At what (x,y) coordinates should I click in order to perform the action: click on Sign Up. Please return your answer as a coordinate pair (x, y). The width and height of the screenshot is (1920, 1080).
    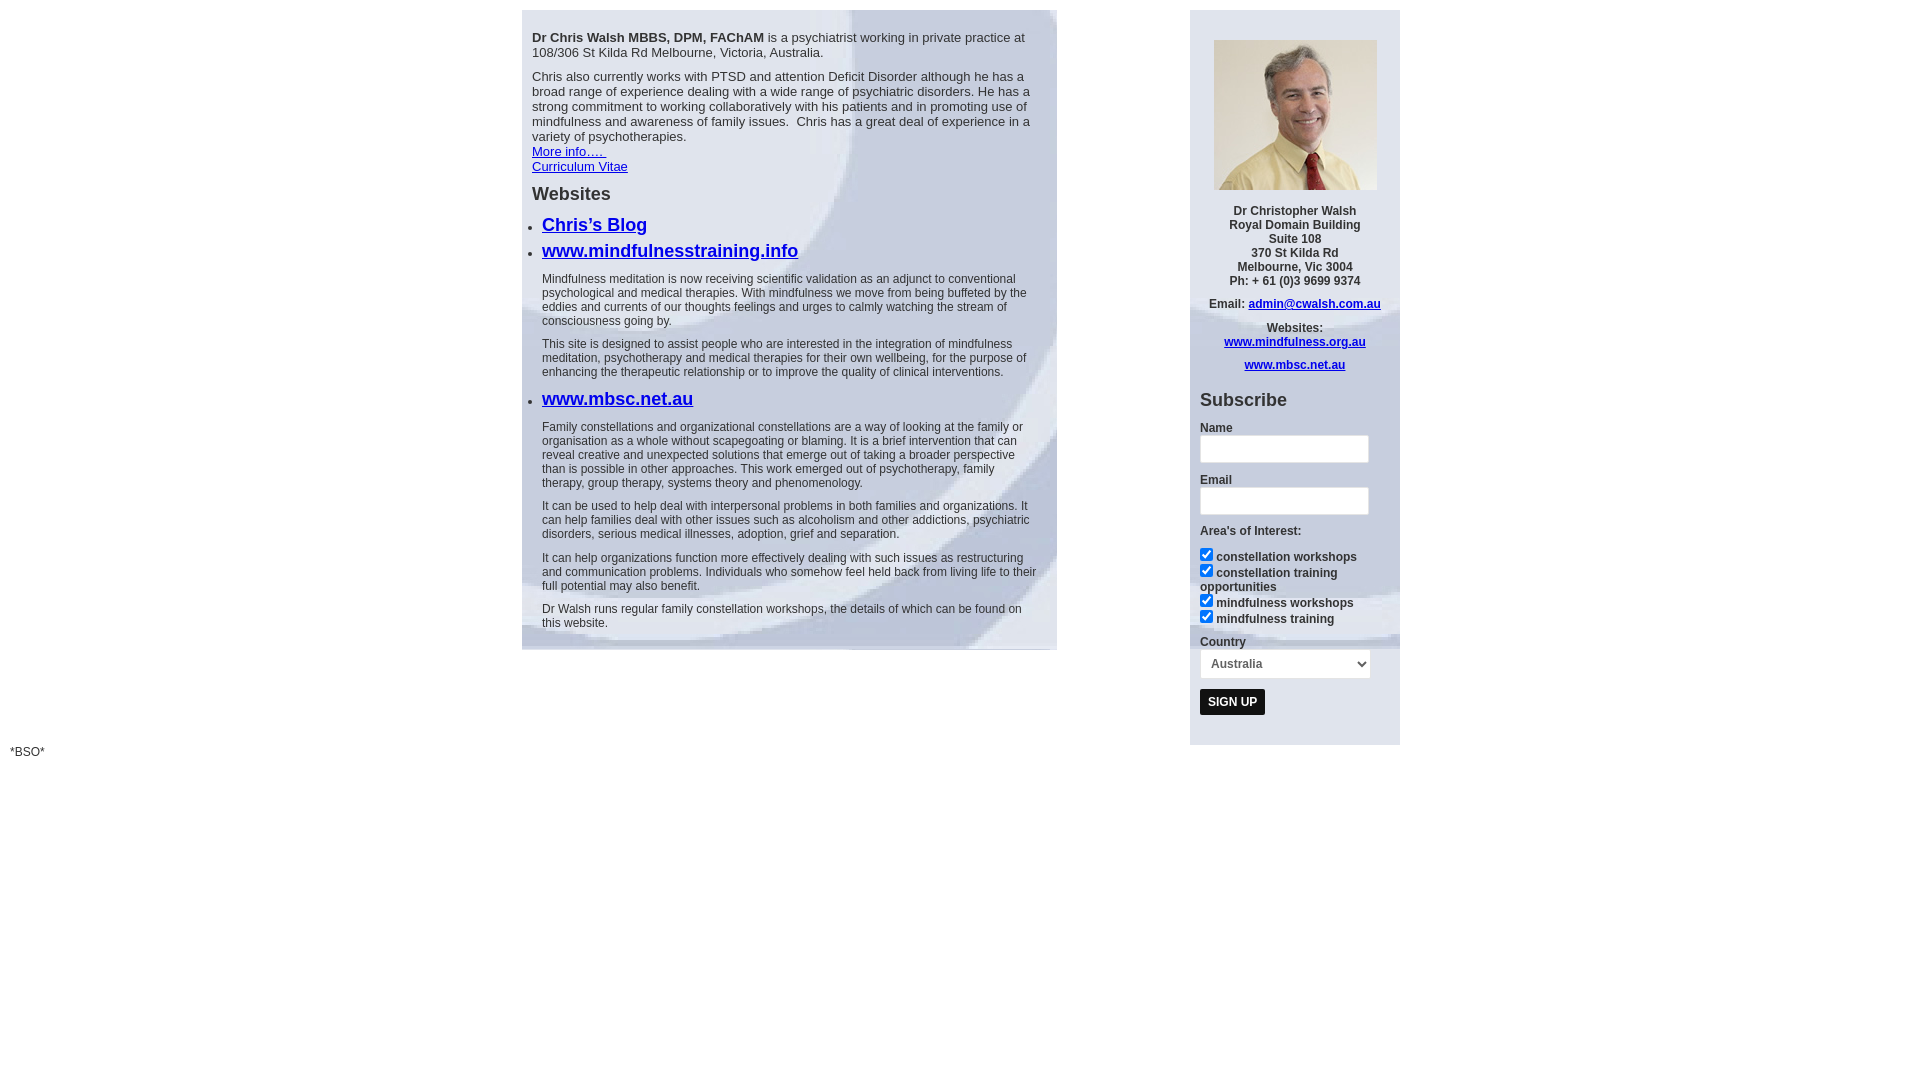
    Looking at the image, I should click on (1232, 702).